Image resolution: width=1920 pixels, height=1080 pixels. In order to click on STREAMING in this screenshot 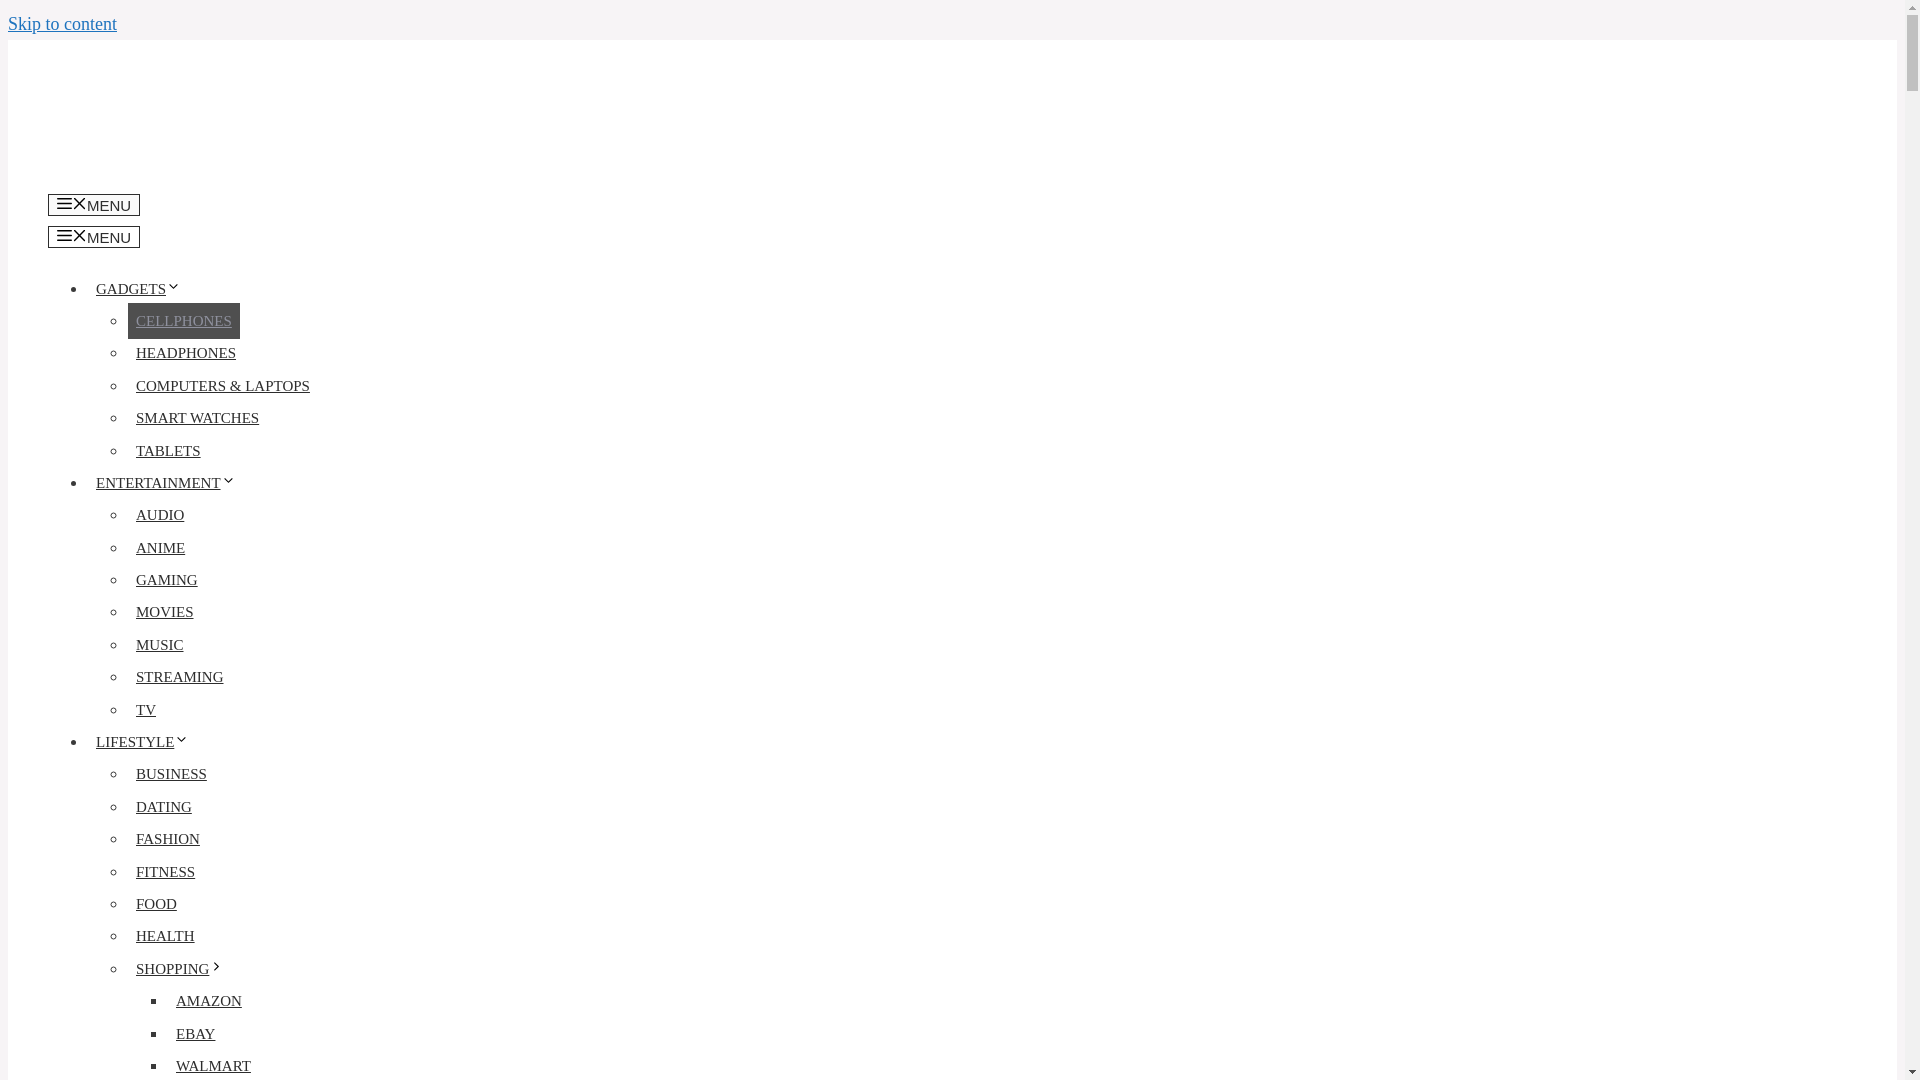, I will do `click(180, 676)`.